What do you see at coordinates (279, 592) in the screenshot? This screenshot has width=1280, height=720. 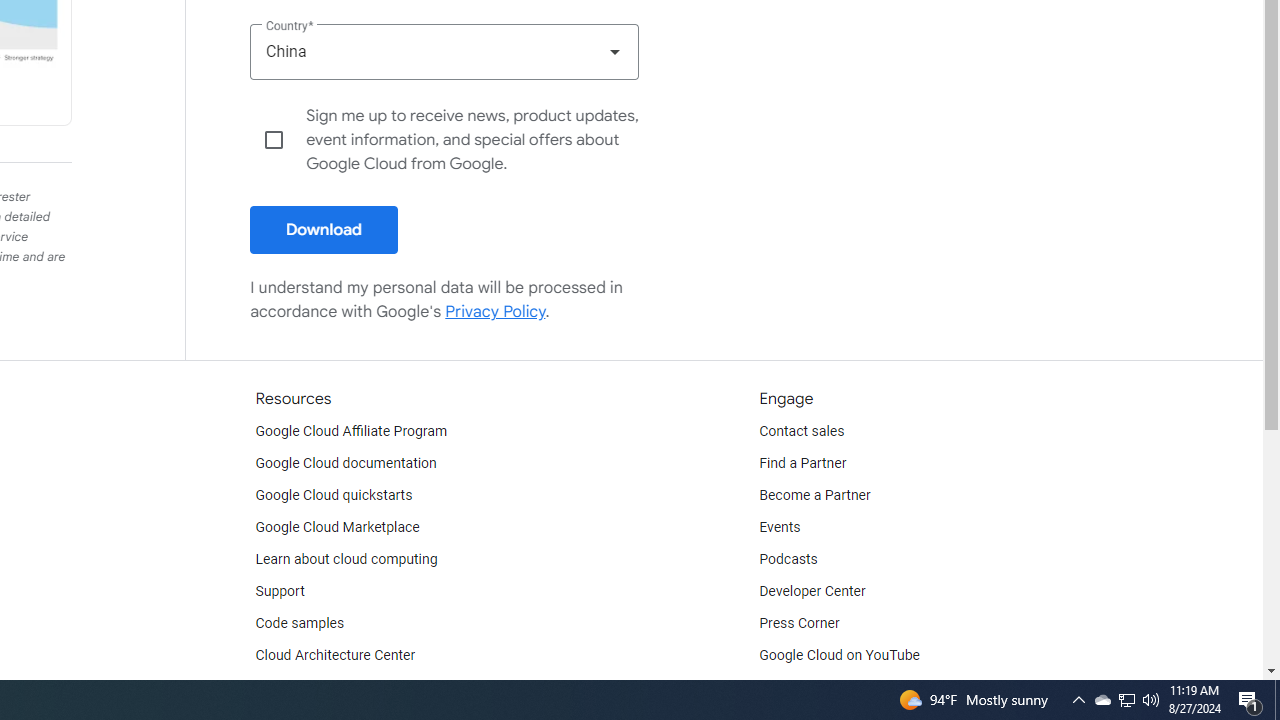 I see `Support` at bounding box center [279, 592].